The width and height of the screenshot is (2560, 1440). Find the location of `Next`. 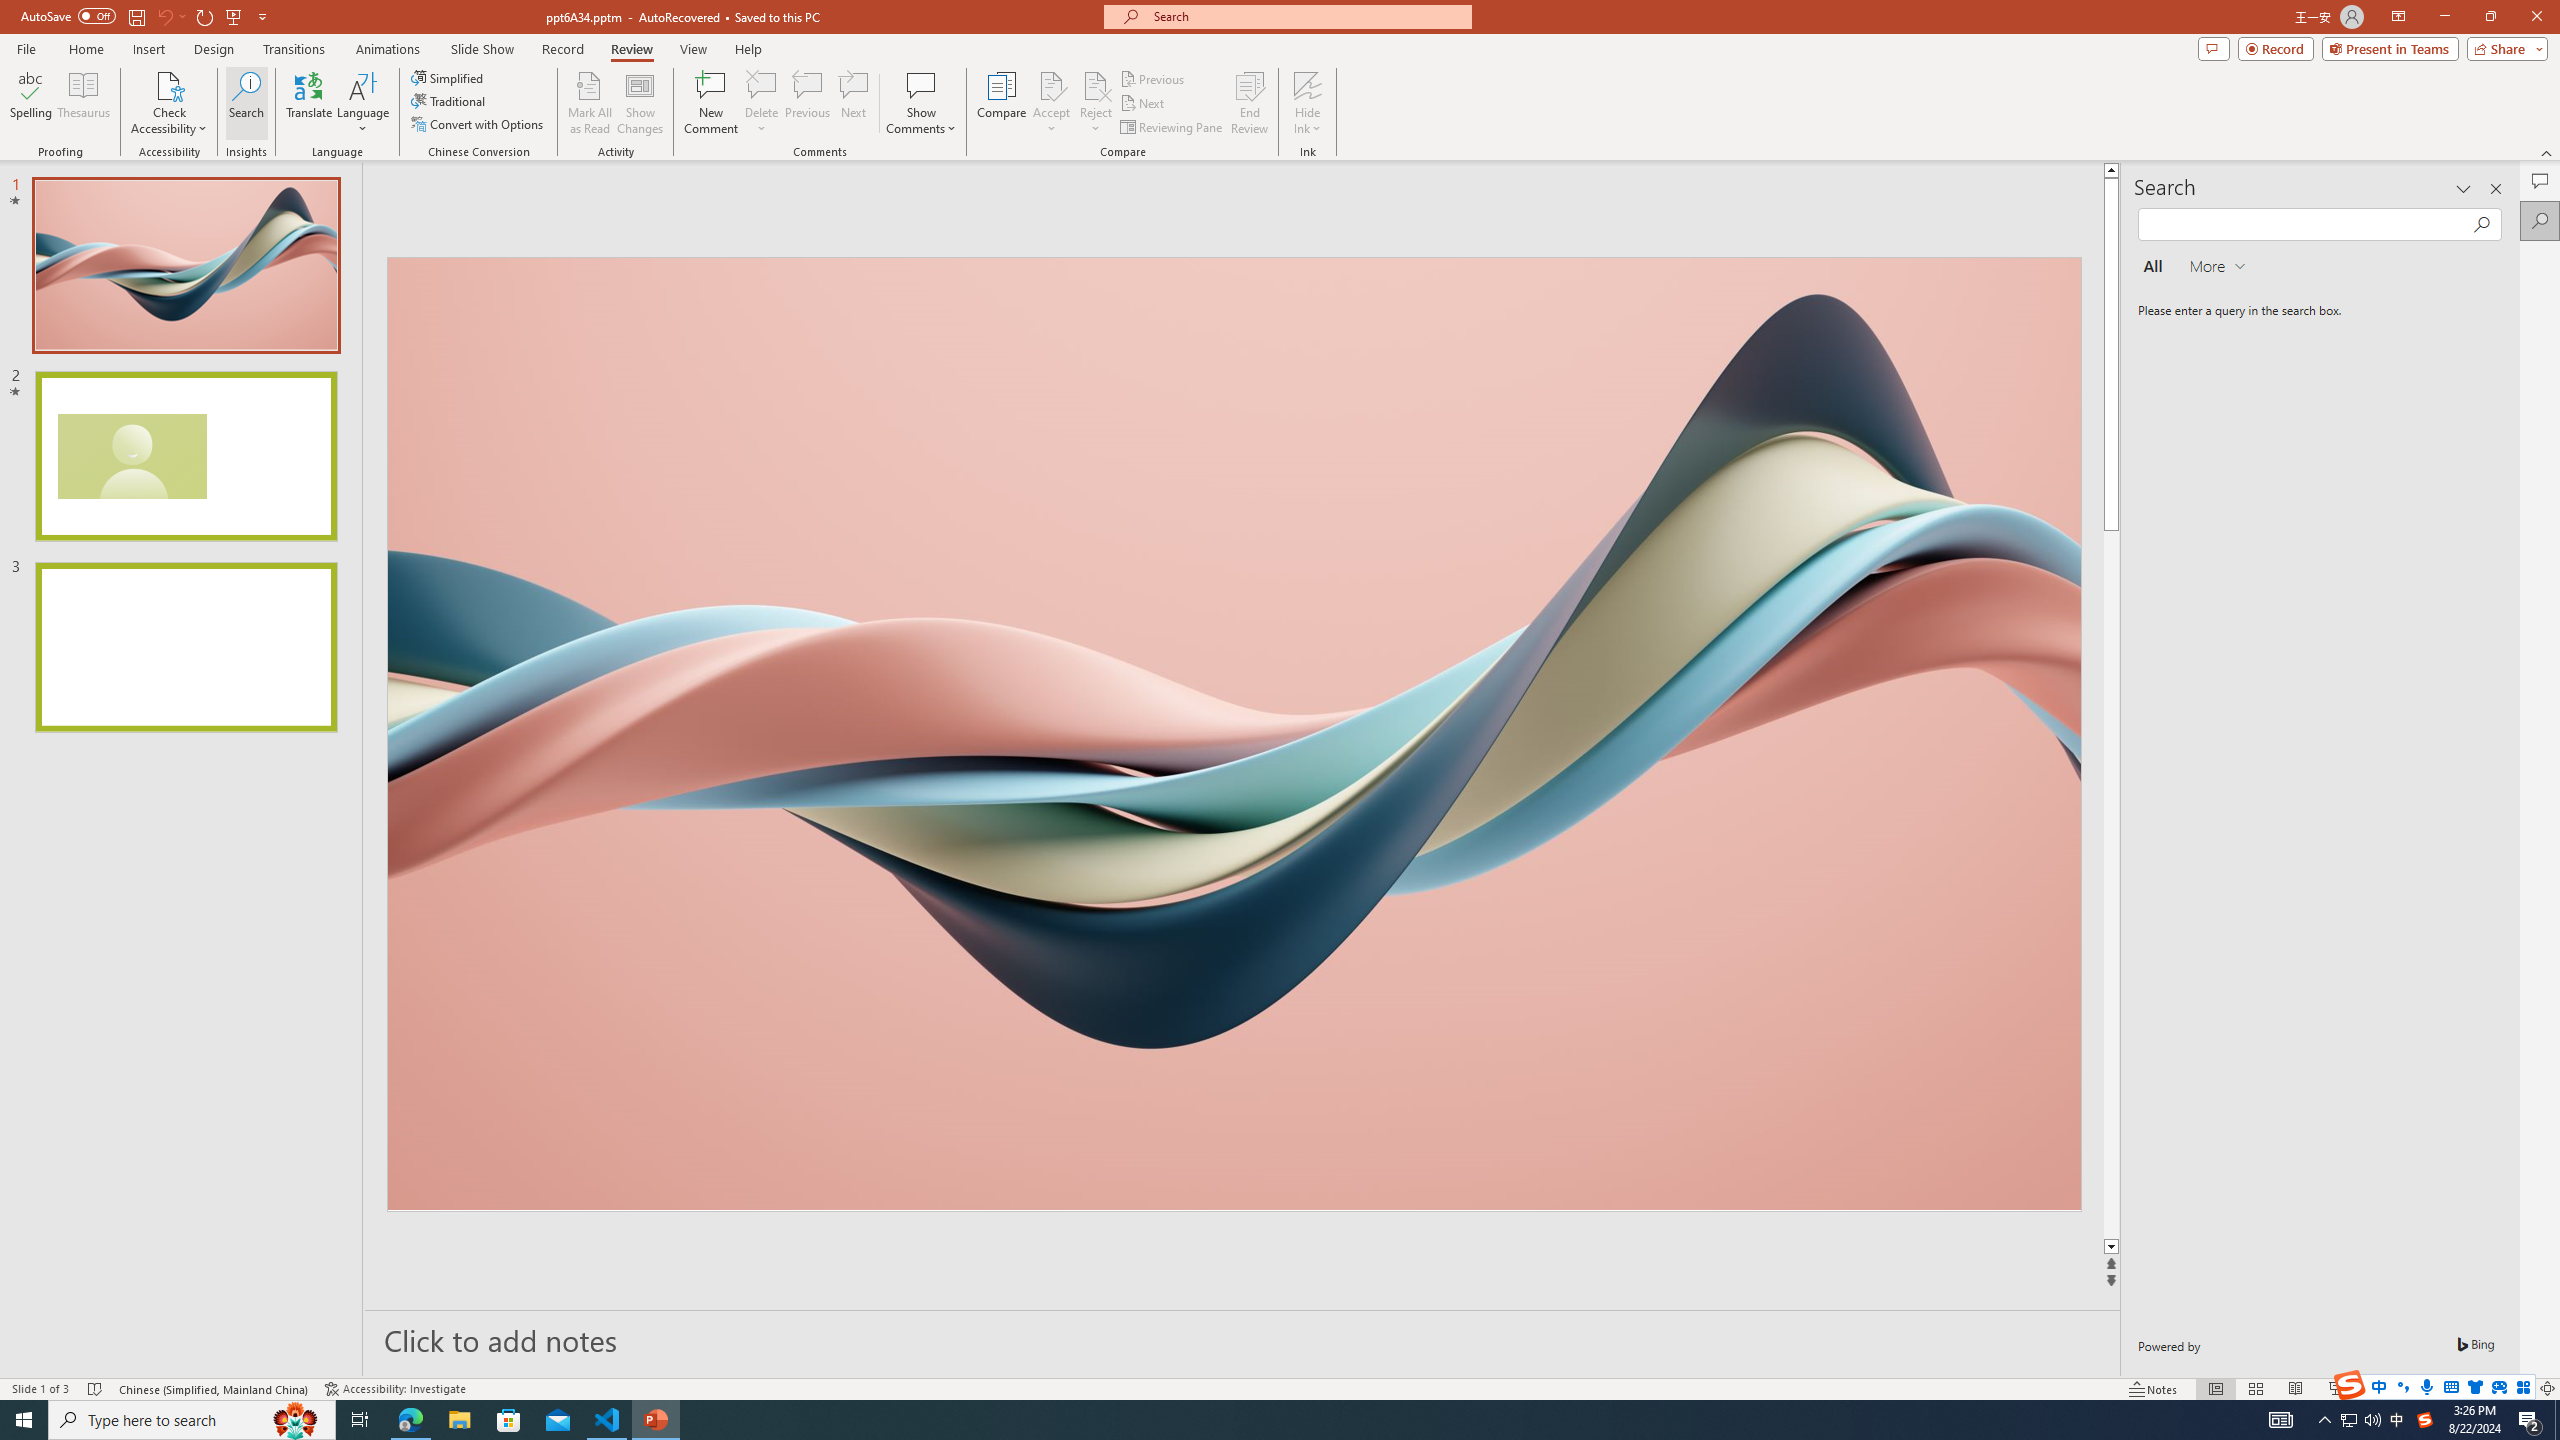

Next is located at coordinates (1142, 104).